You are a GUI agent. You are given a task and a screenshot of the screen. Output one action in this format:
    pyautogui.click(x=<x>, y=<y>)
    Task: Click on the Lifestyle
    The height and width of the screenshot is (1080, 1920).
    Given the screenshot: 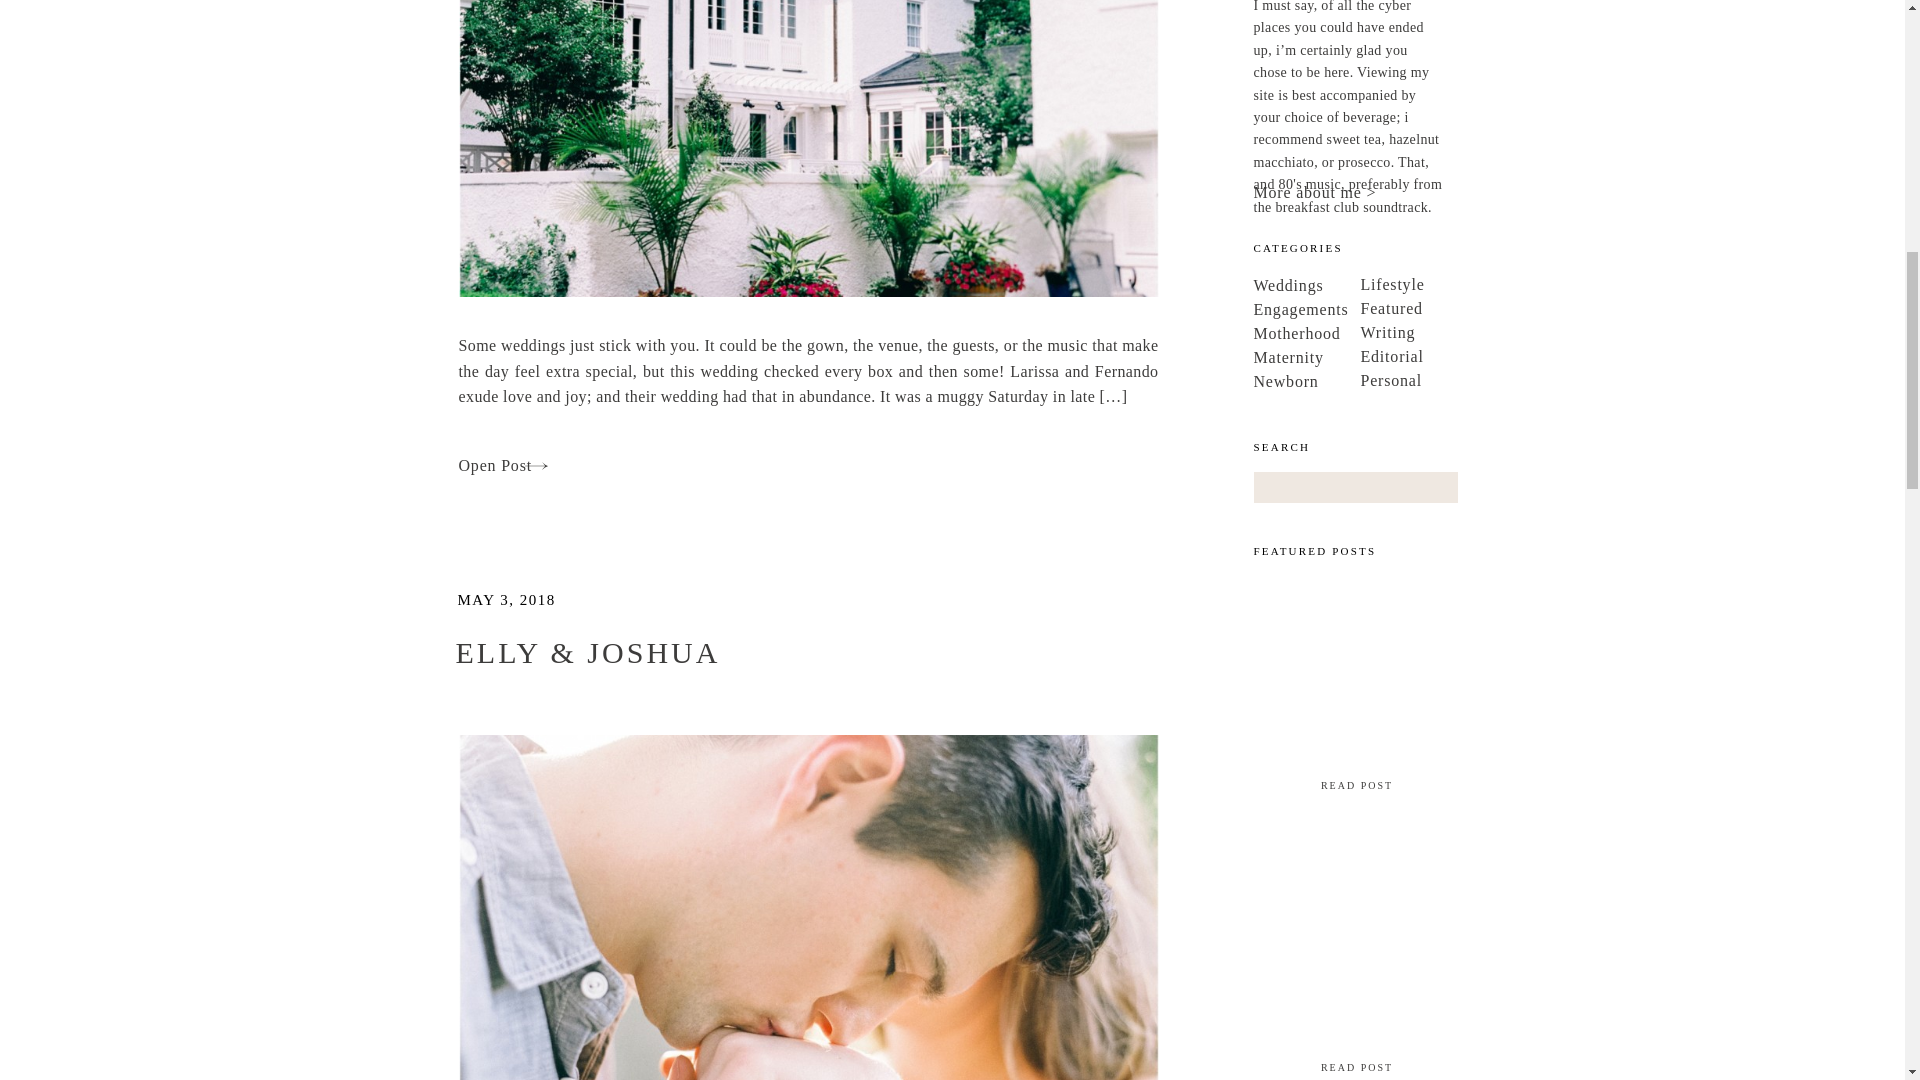 What is the action you would take?
    pyautogui.click(x=1454, y=281)
    